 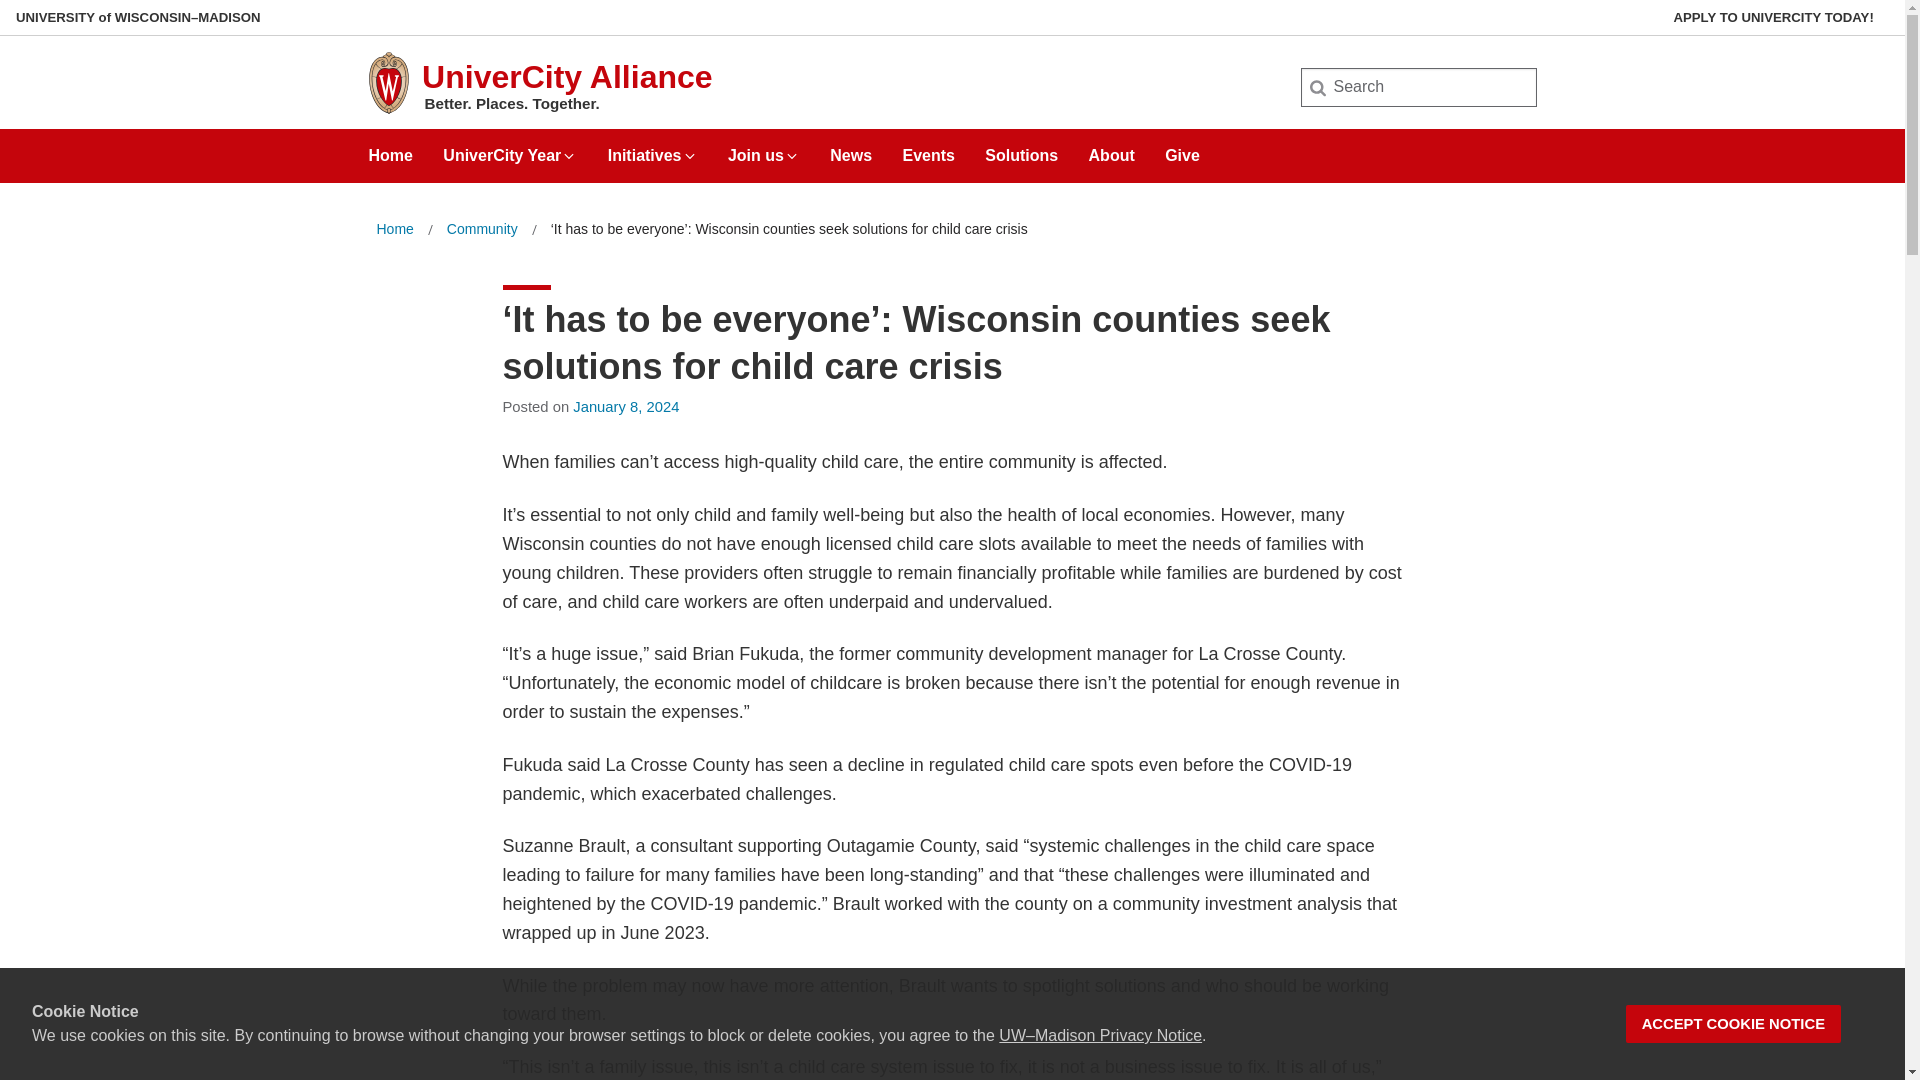 I want to click on Community, so click(x=482, y=229).